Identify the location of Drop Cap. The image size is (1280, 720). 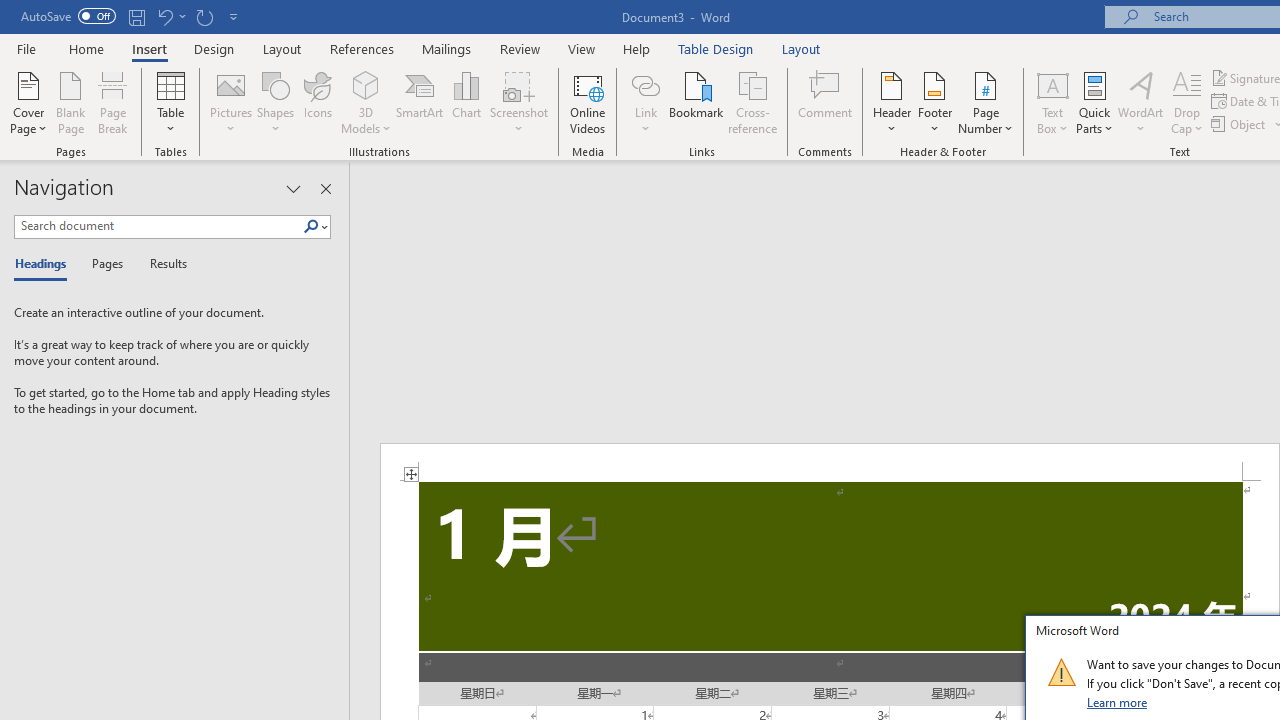
(1187, 102).